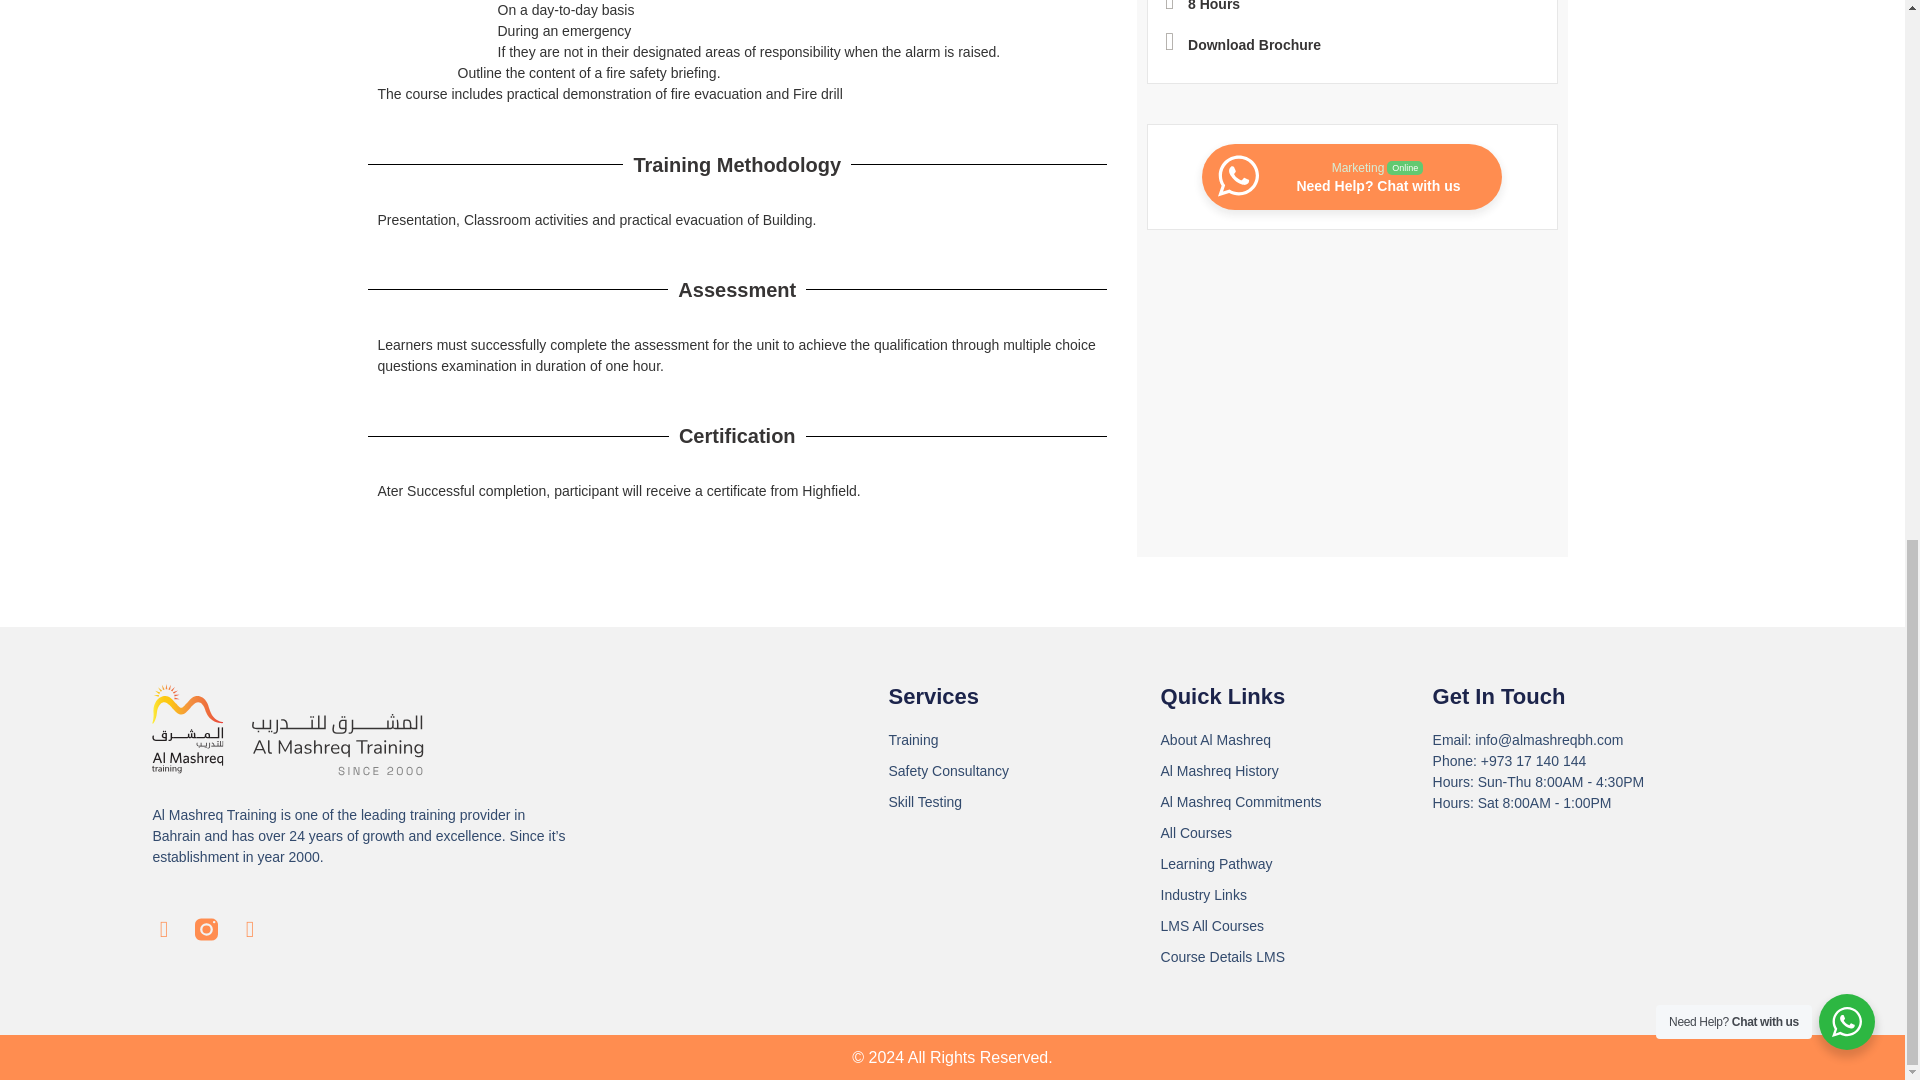 The height and width of the screenshot is (1080, 1920). What do you see at coordinates (1242, 44) in the screenshot?
I see `Download Brochure` at bounding box center [1242, 44].